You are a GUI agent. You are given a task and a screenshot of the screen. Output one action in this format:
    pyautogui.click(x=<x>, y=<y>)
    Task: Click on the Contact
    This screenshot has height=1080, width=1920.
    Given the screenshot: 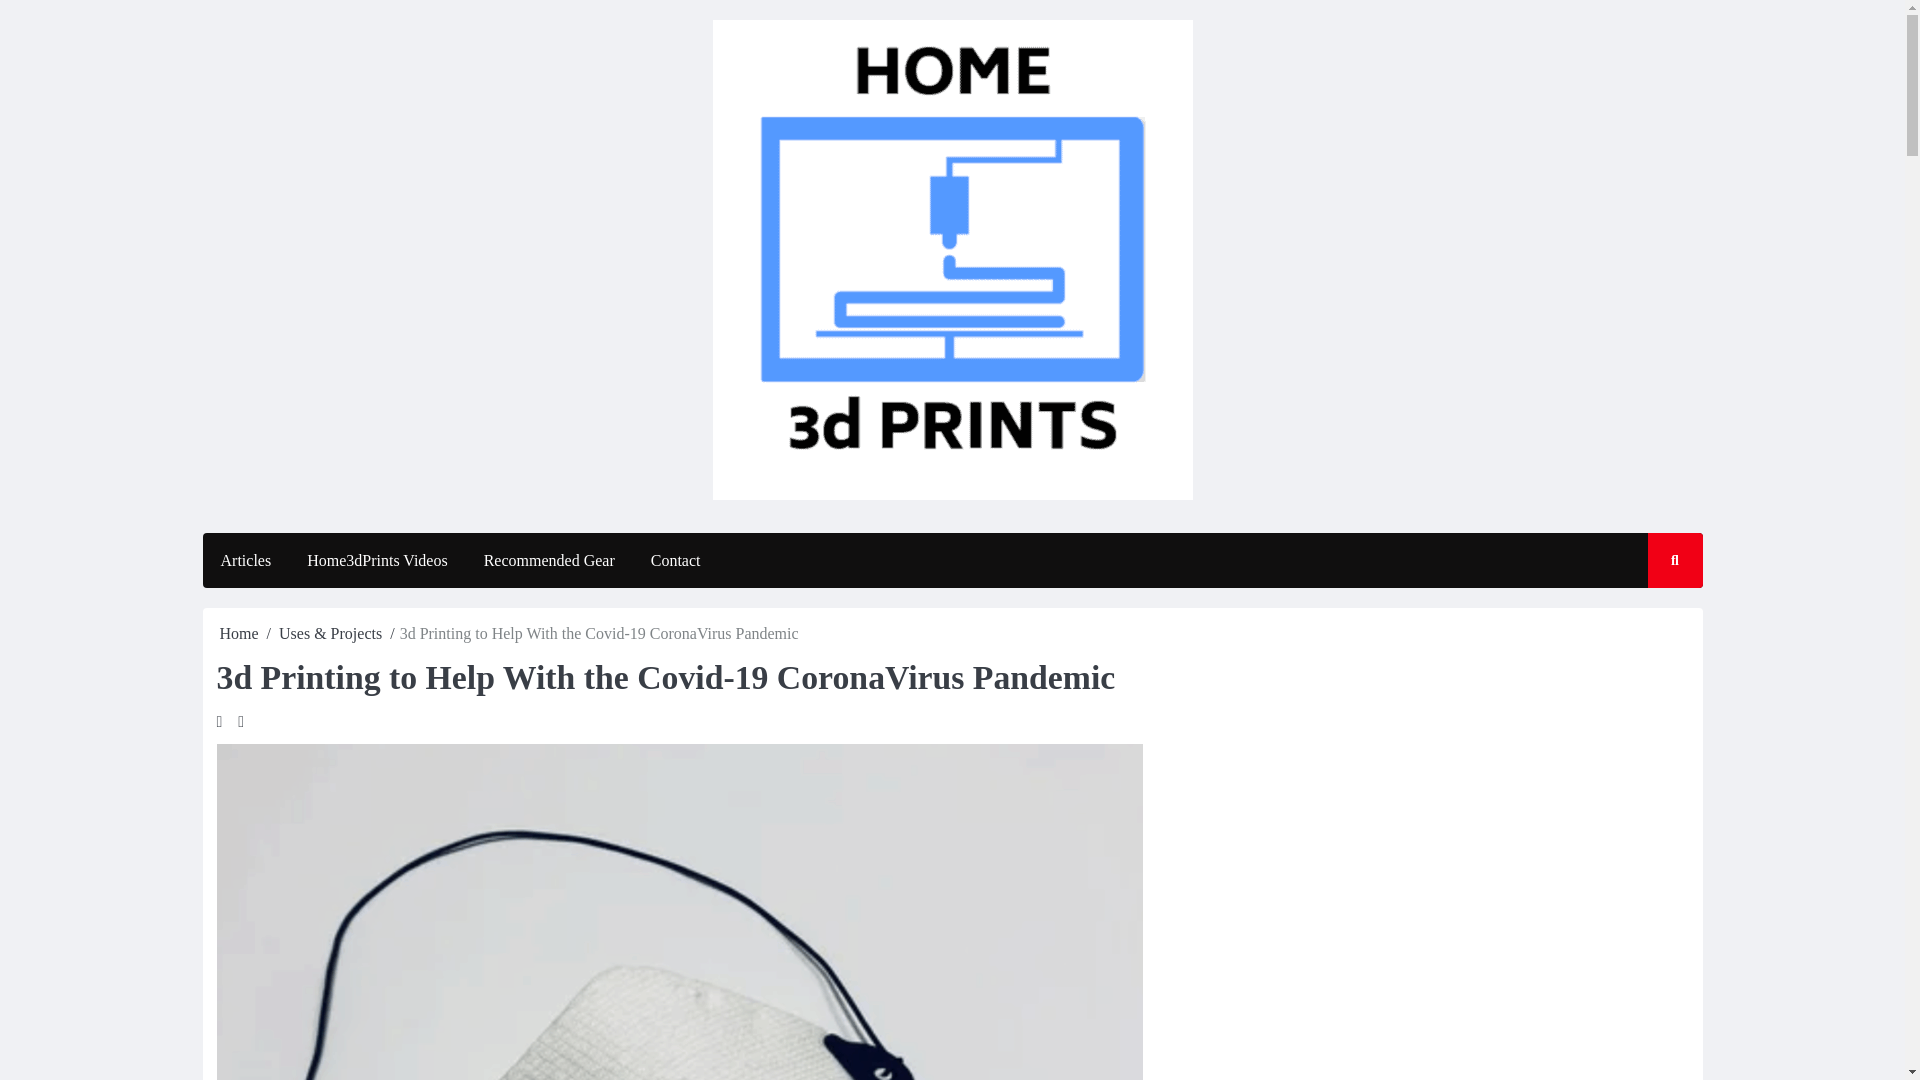 What is the action you would take?
    pyautogui.click(x=676, y=560)
    